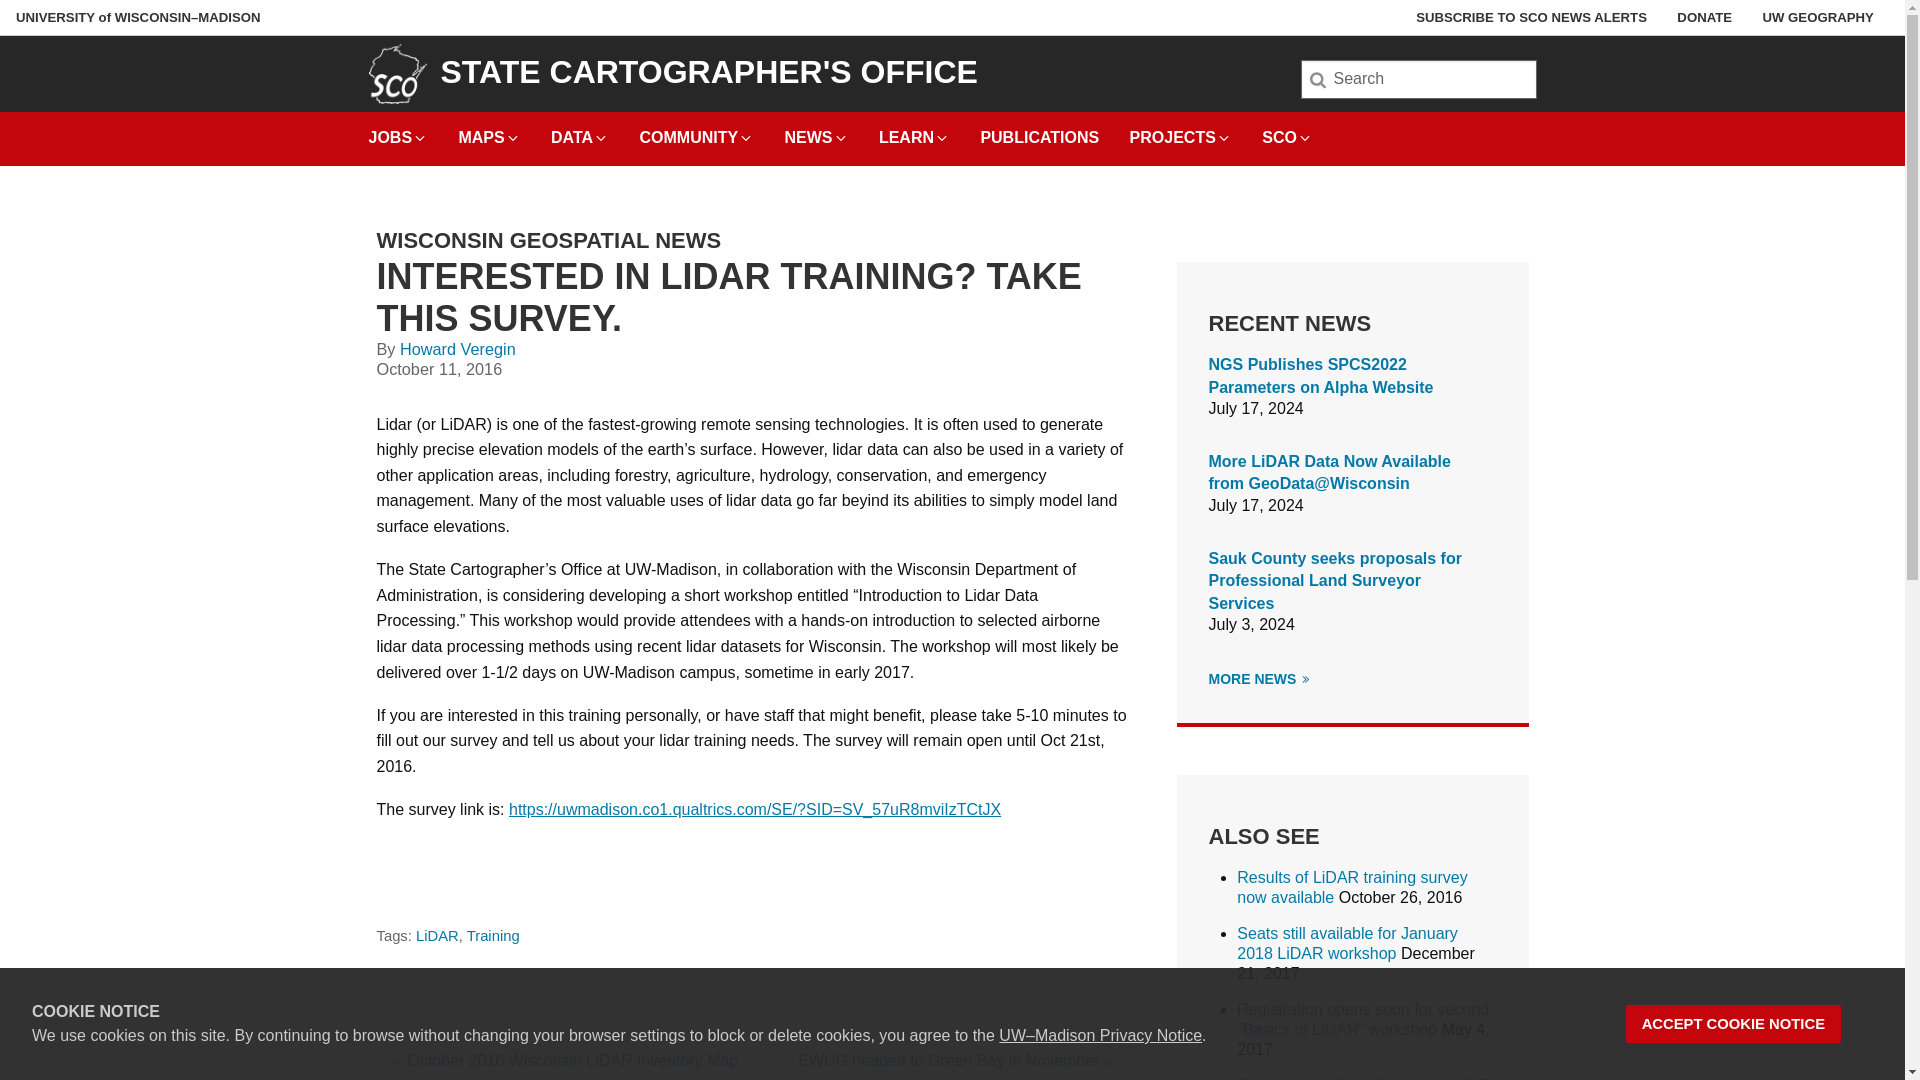 The image size is (1920, 1080). Describe the element at coordinates (1305, 678) in the screenshot. I see `MORE` at that location.